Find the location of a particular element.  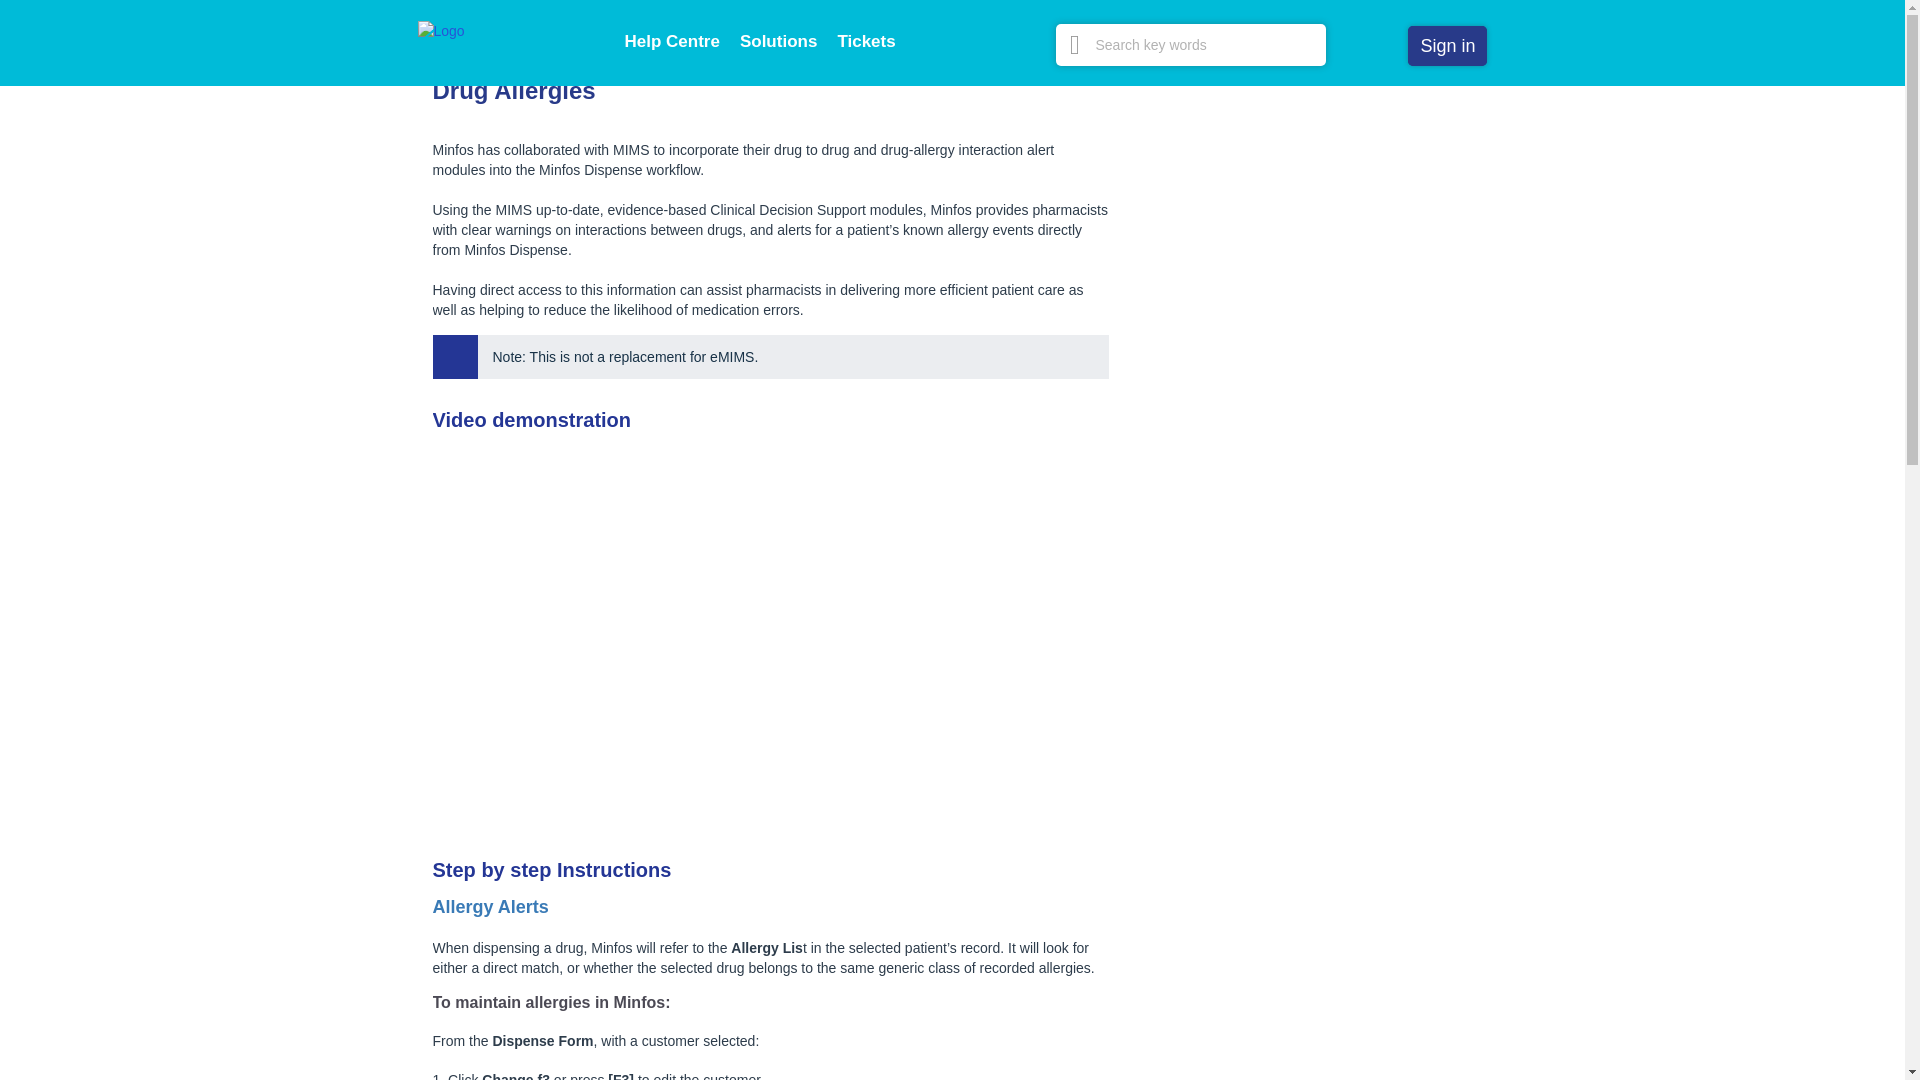

Sign in is located at coordinates (1446, 45).